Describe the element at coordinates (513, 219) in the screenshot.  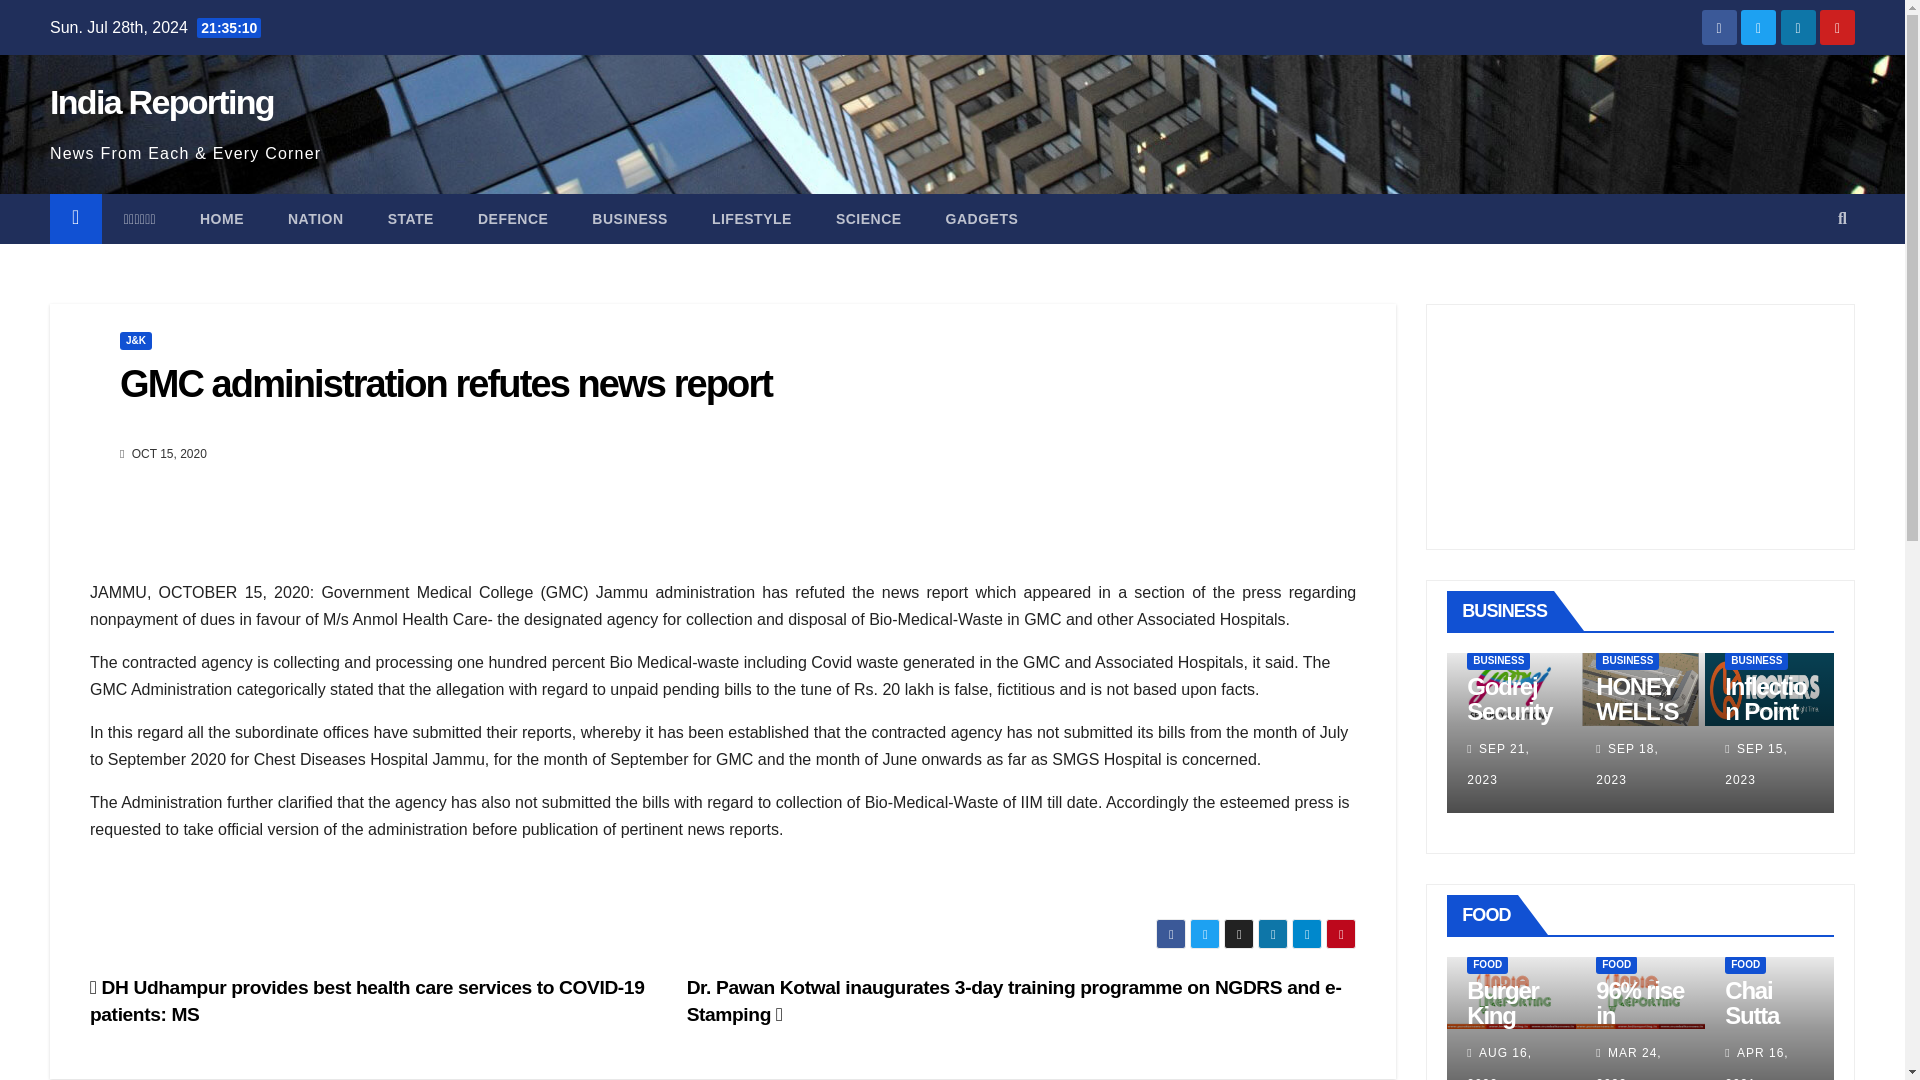
I see `Defence` at that location.